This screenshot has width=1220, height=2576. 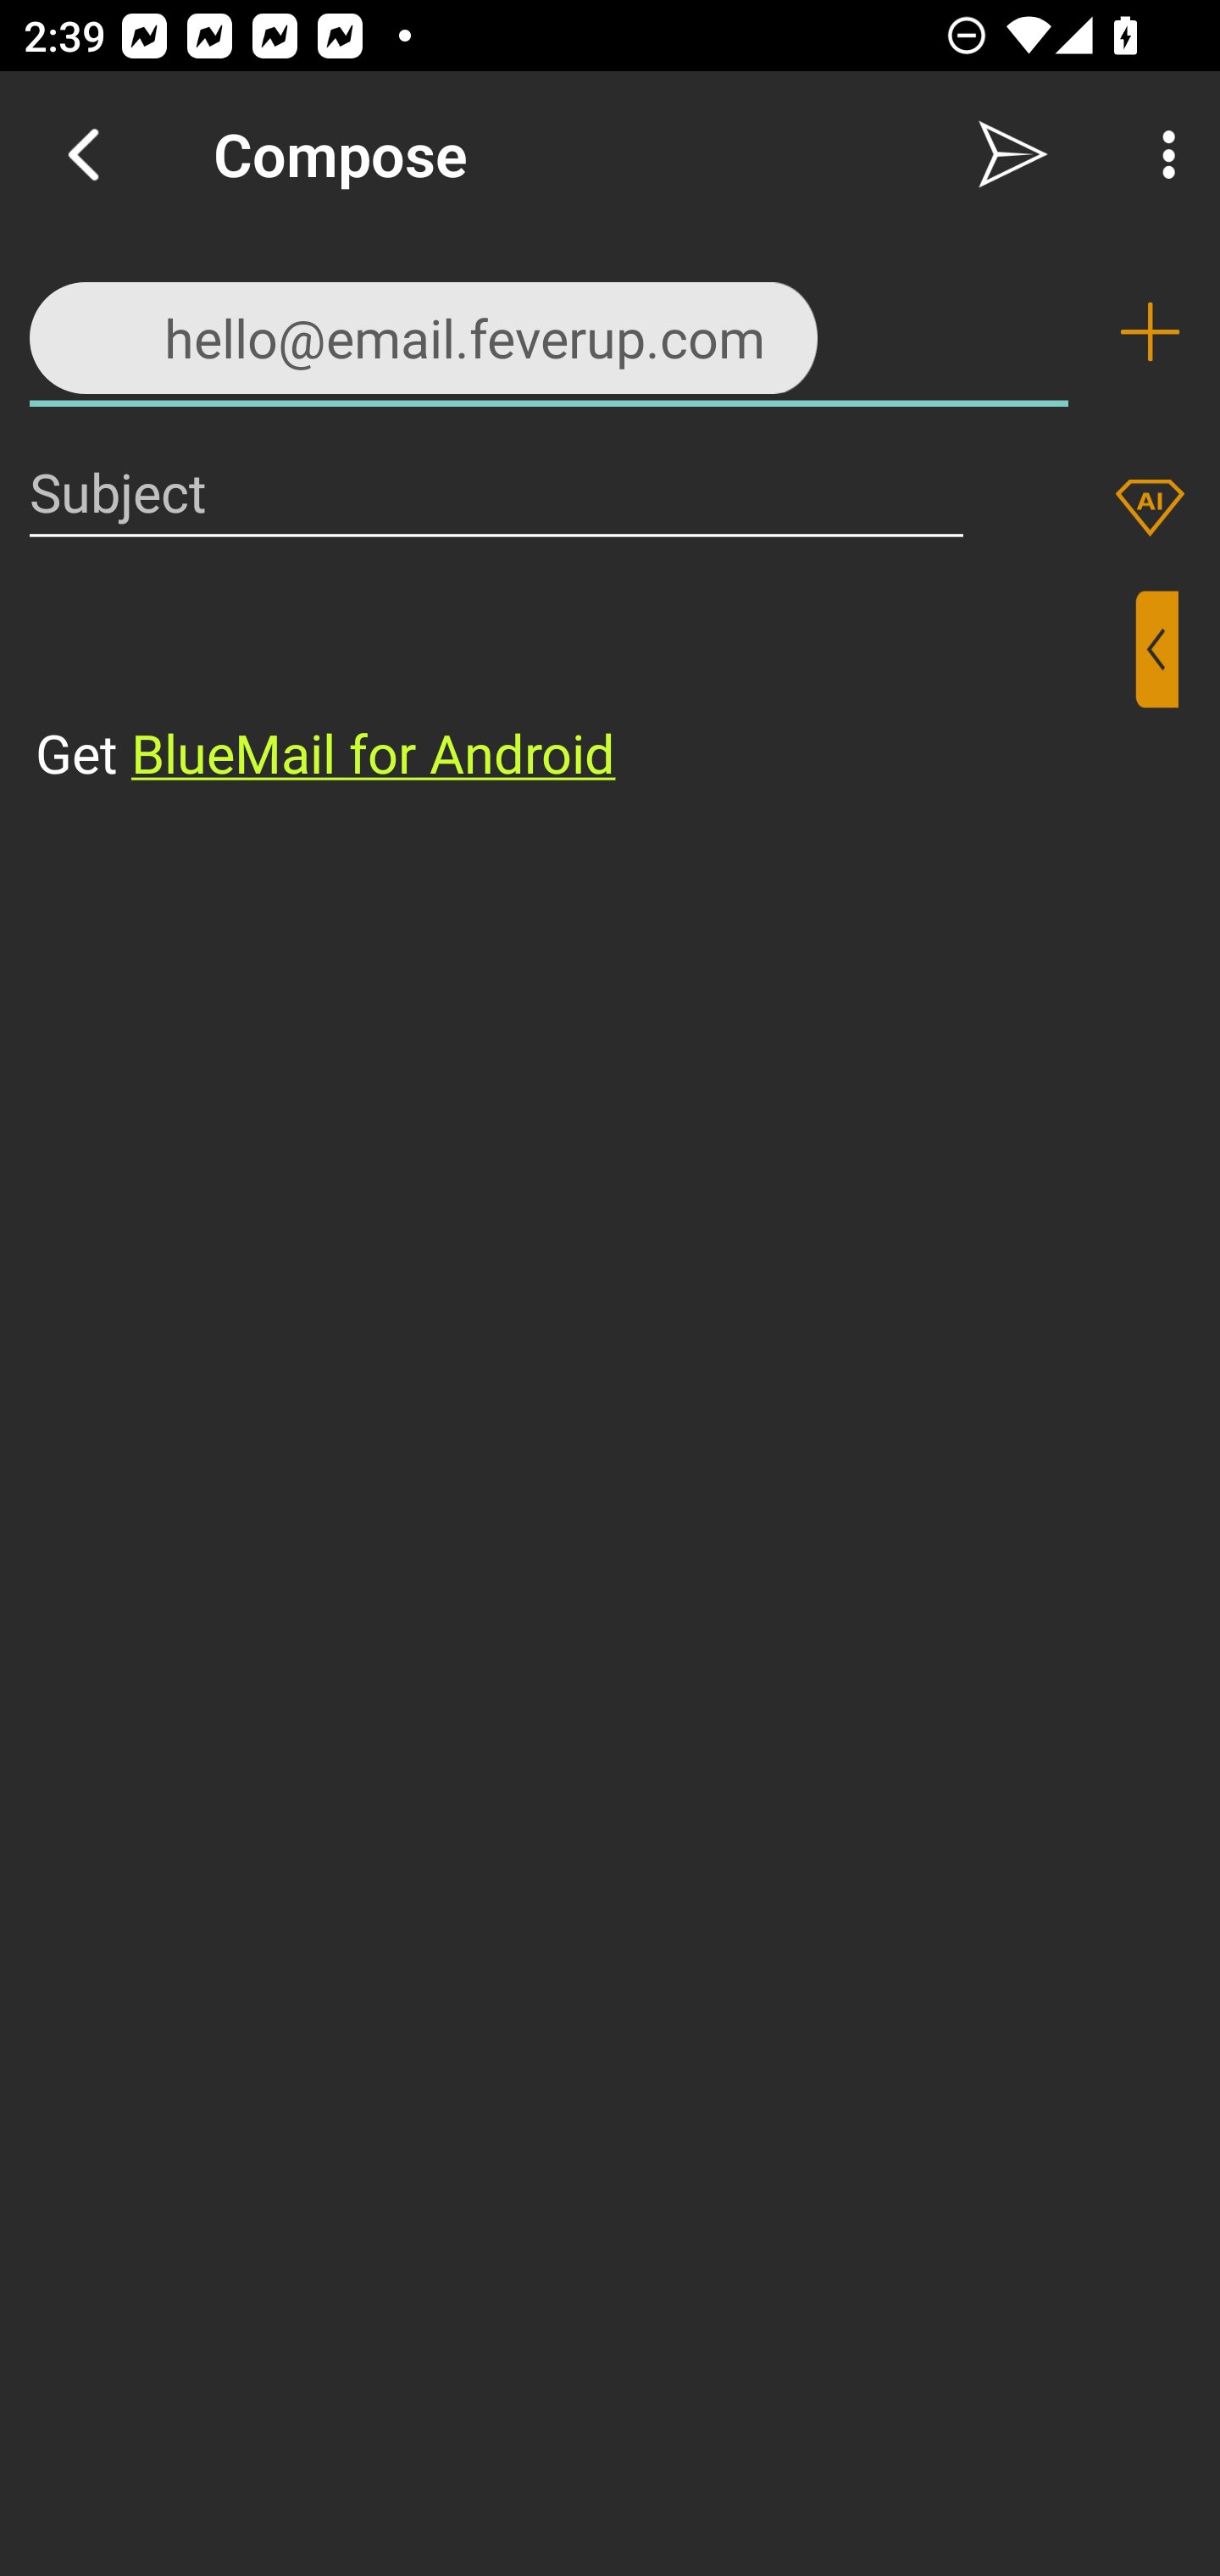 What do you see at coordinates (496, 491) in the screenshot?
I see `Subject` at bounding box center [496, 491].